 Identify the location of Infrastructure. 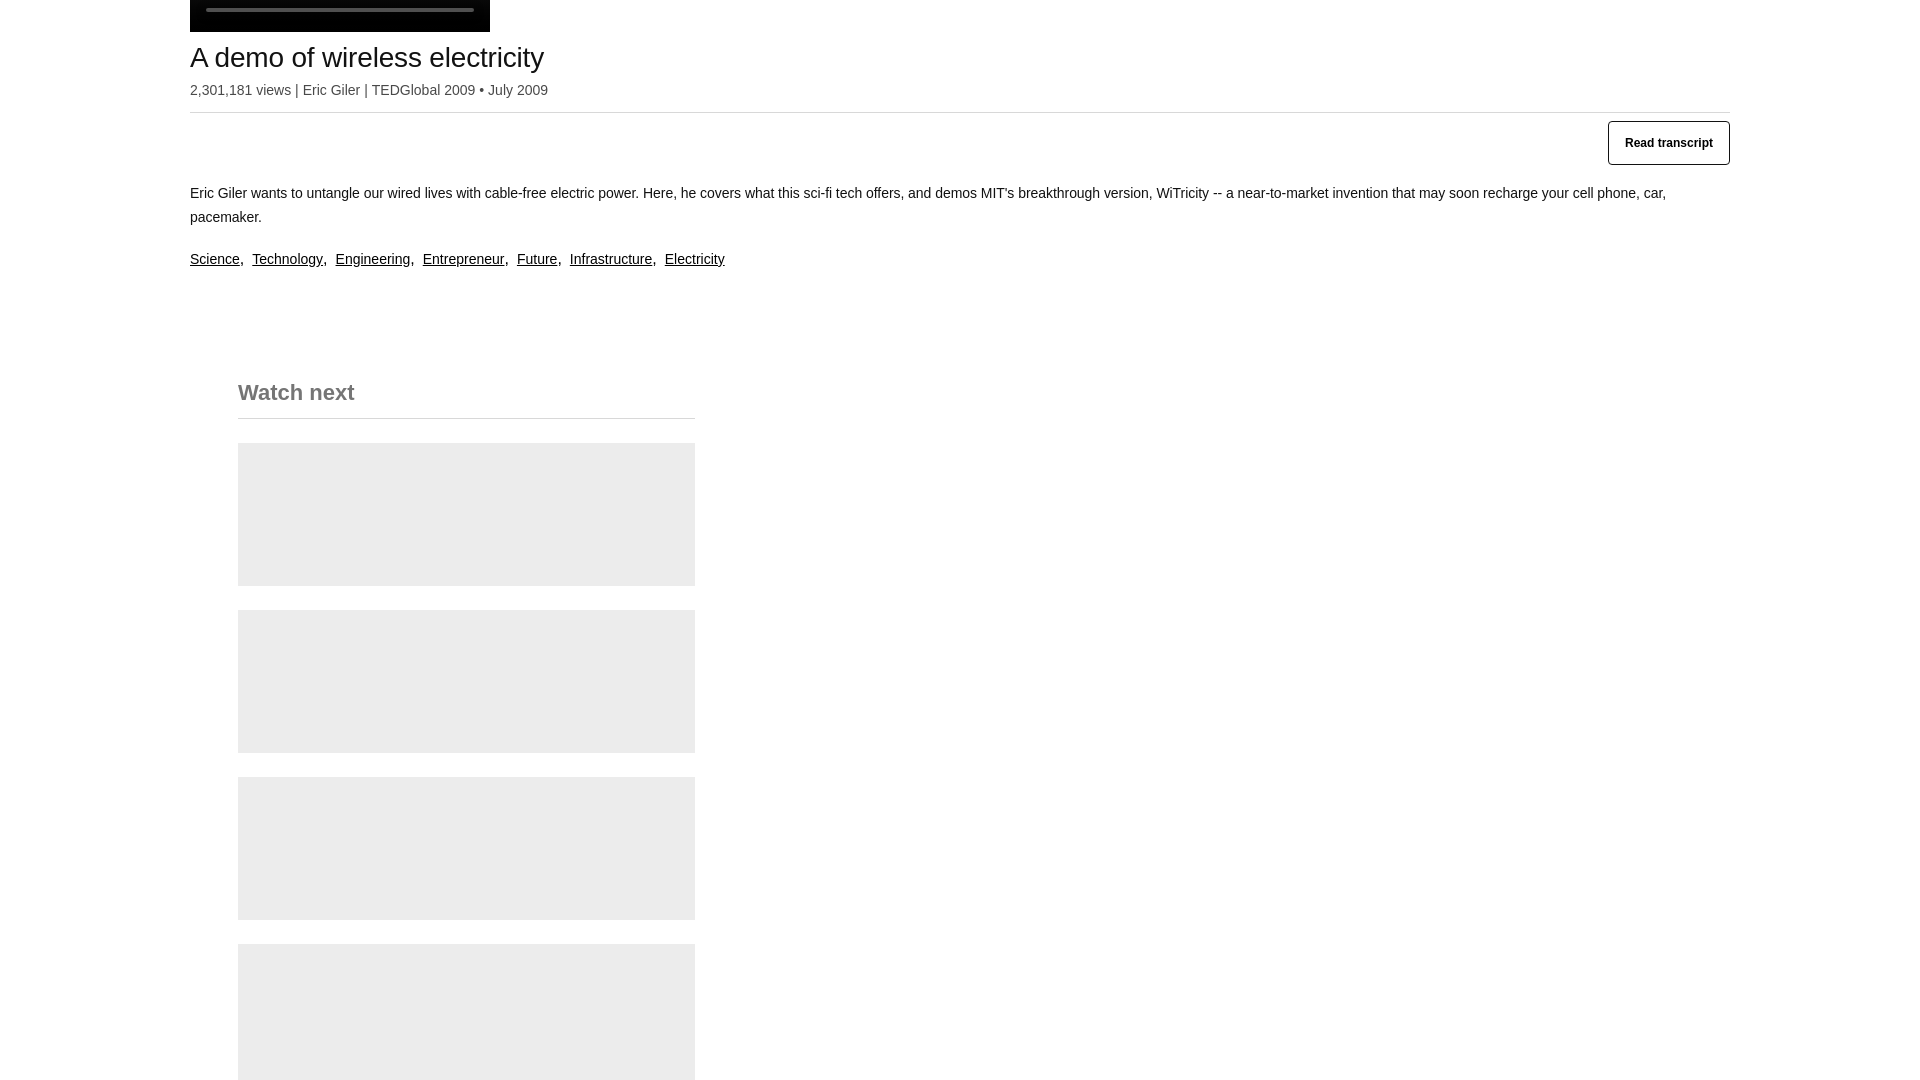
(611, 260).